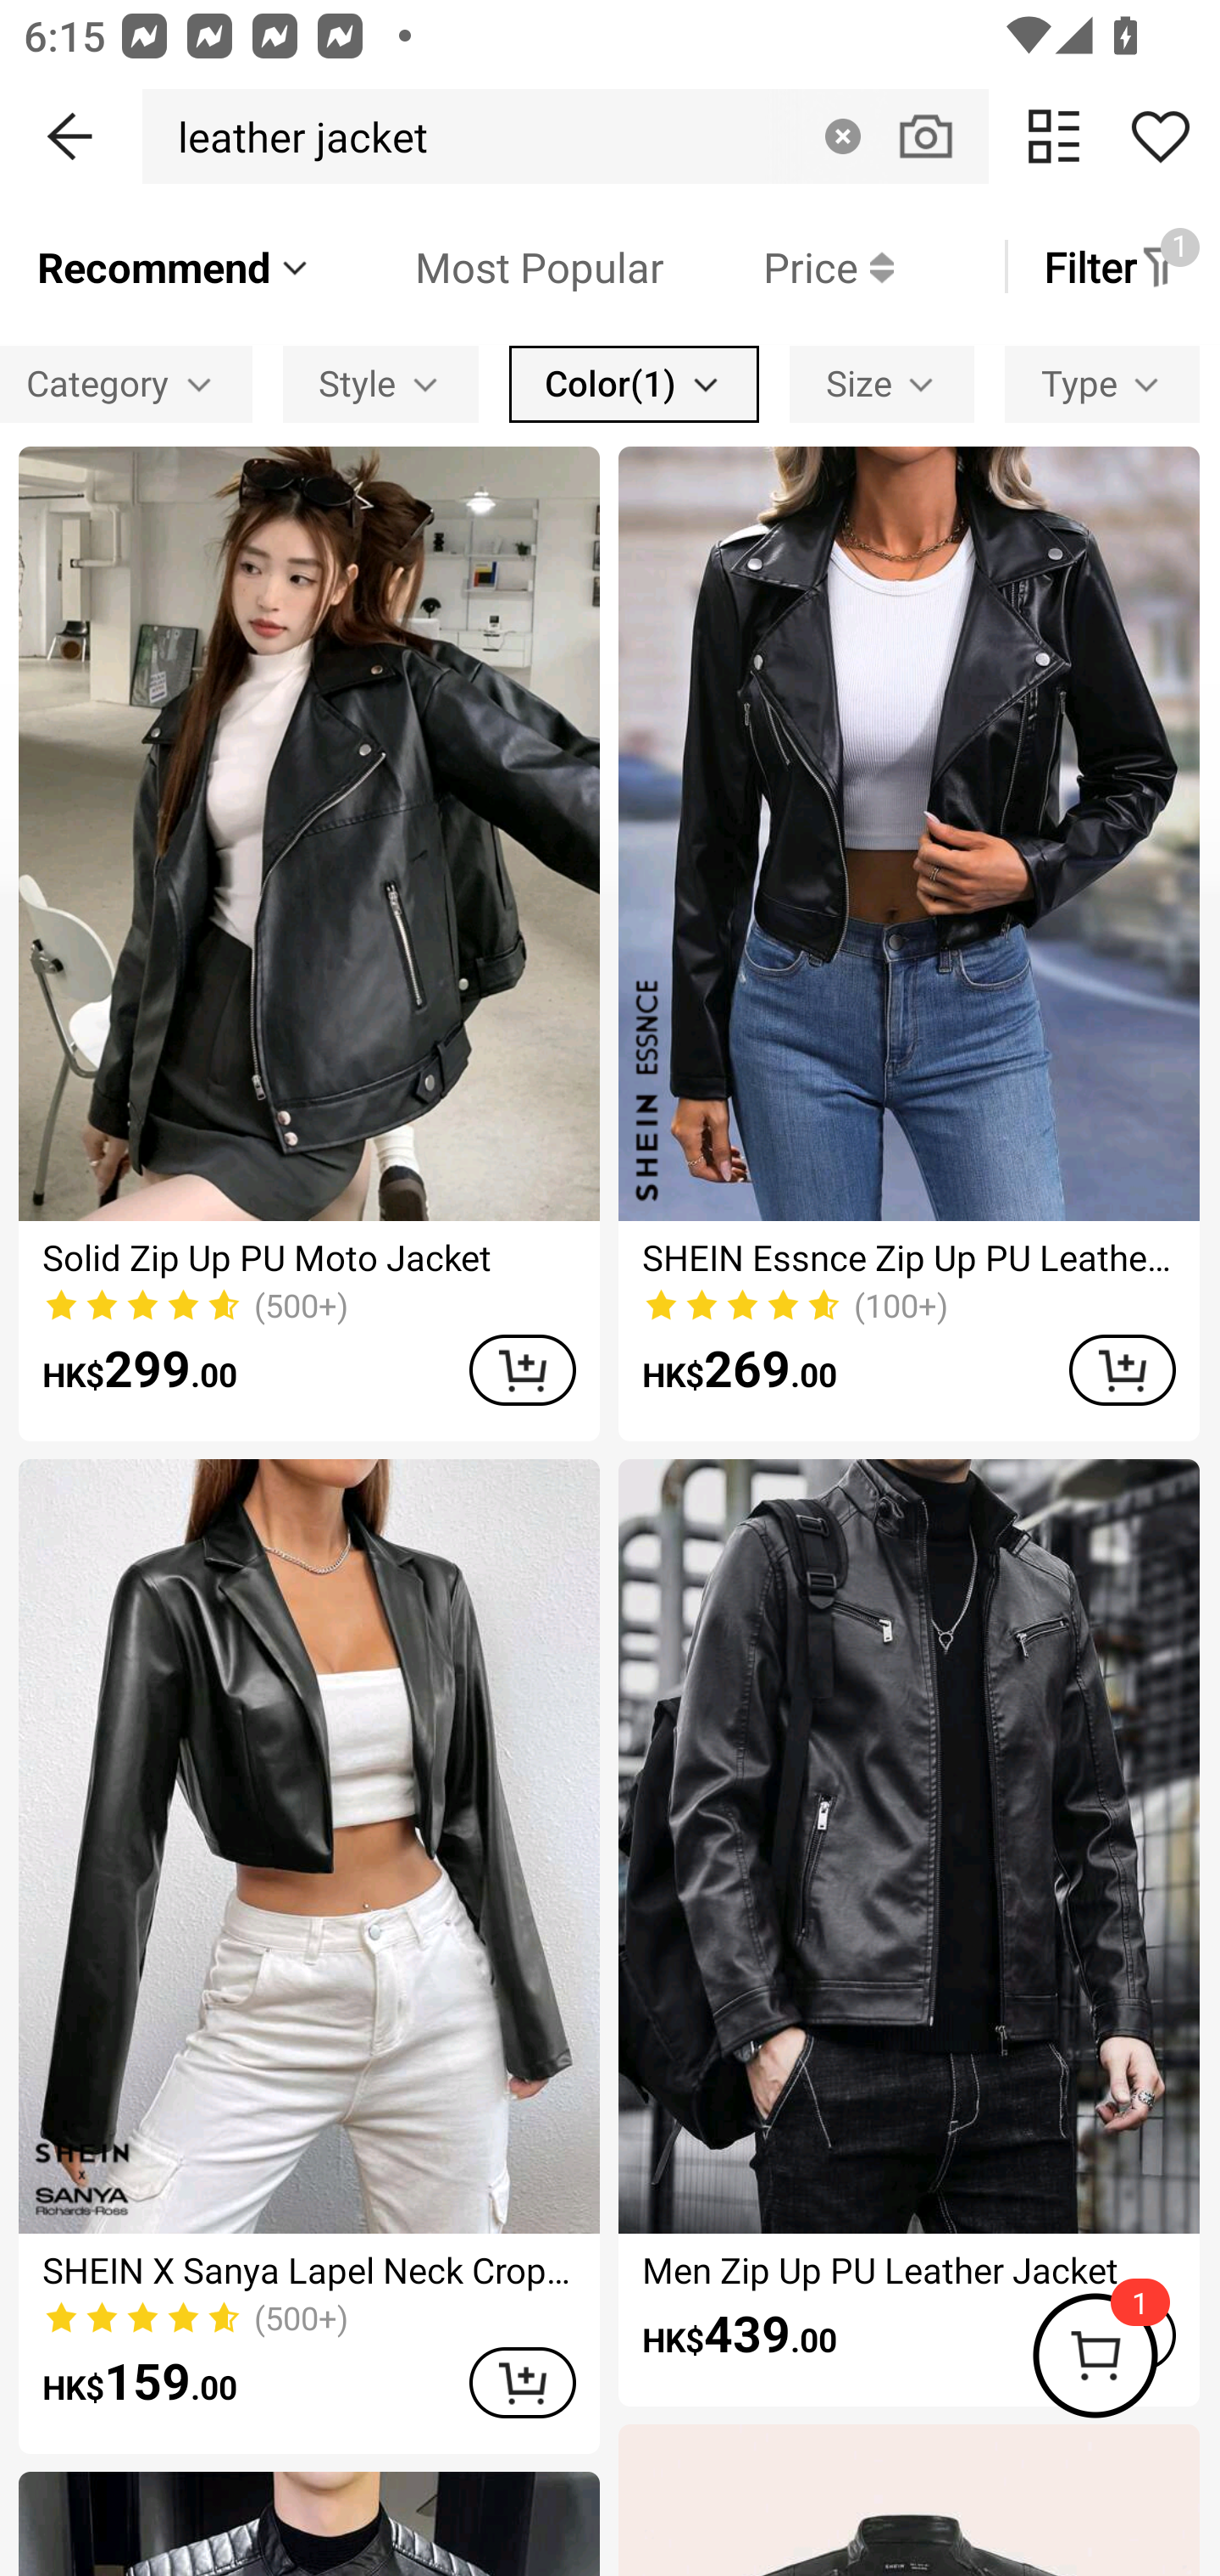  Describe the element at coordinates (779, 266) in the screenshot. I see `Price` at that location.